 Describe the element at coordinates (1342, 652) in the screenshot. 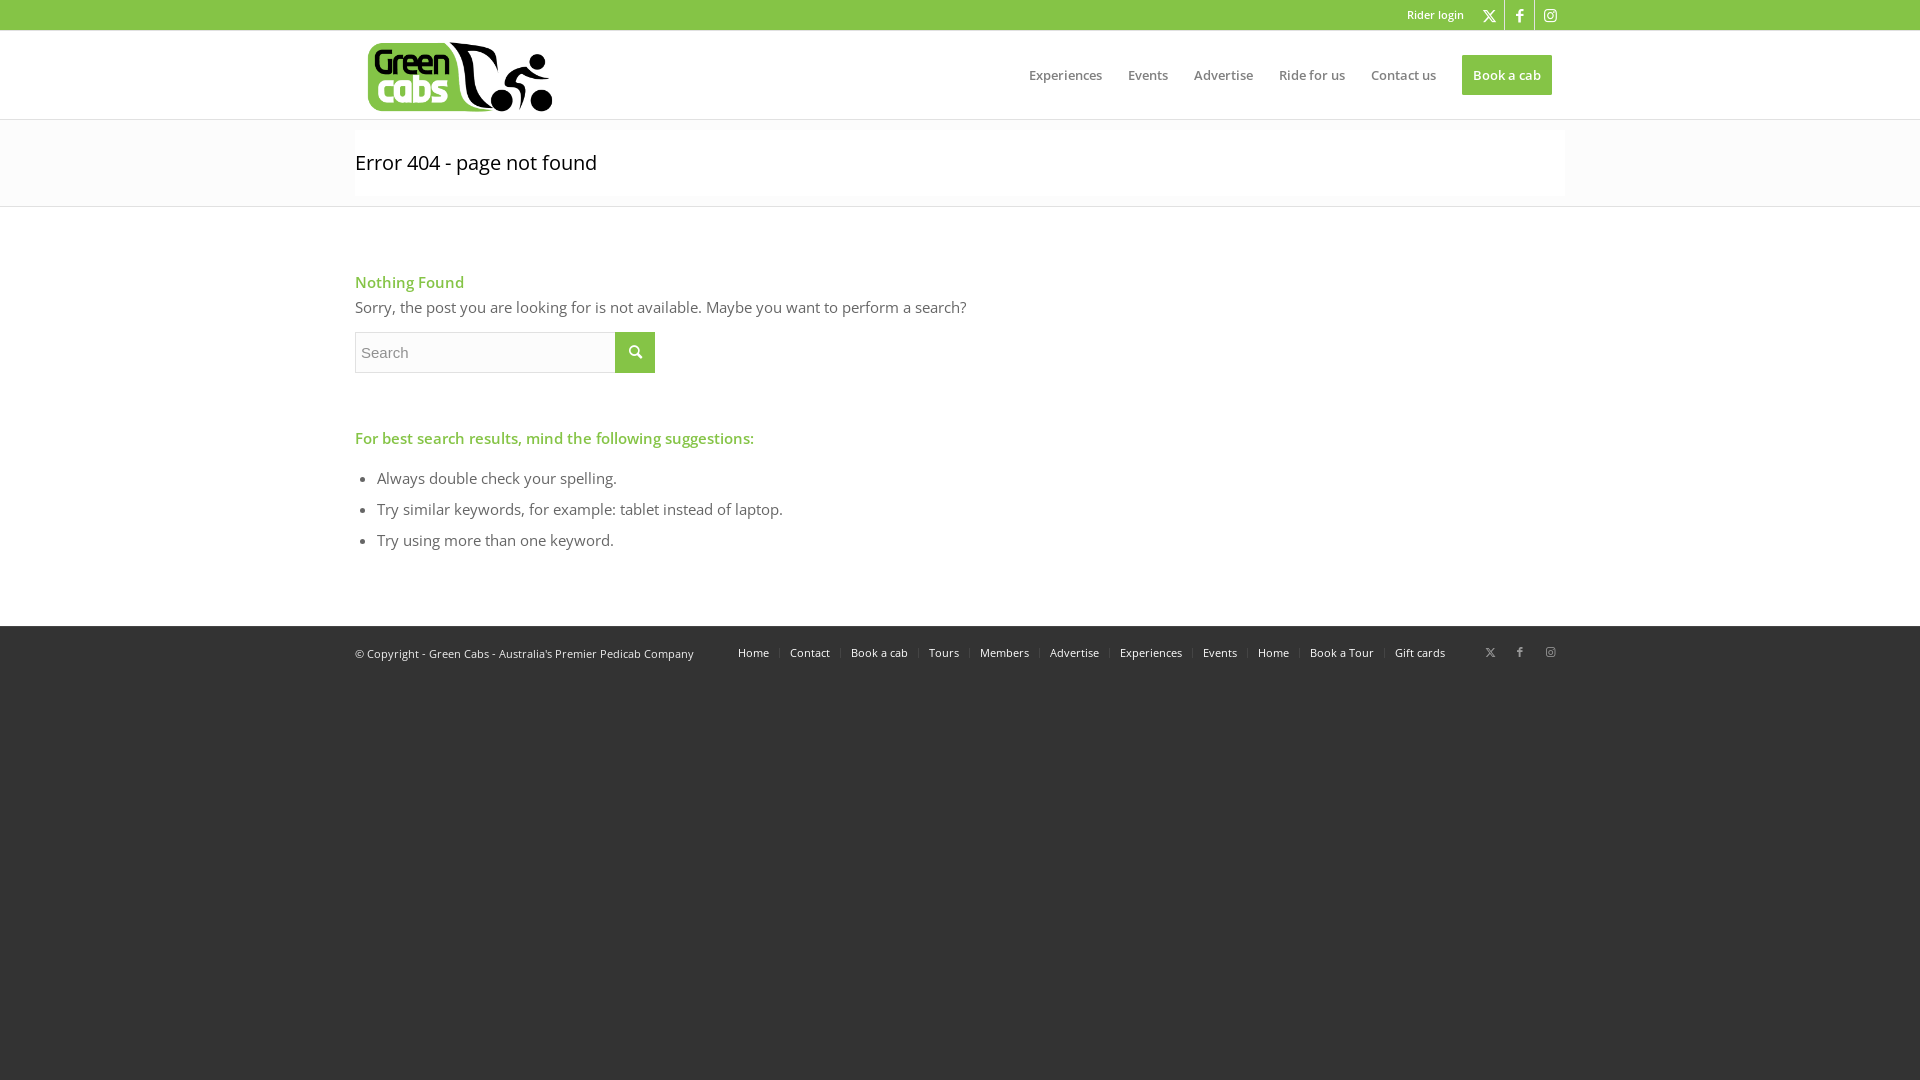

I see `Book a Tour` at that location.